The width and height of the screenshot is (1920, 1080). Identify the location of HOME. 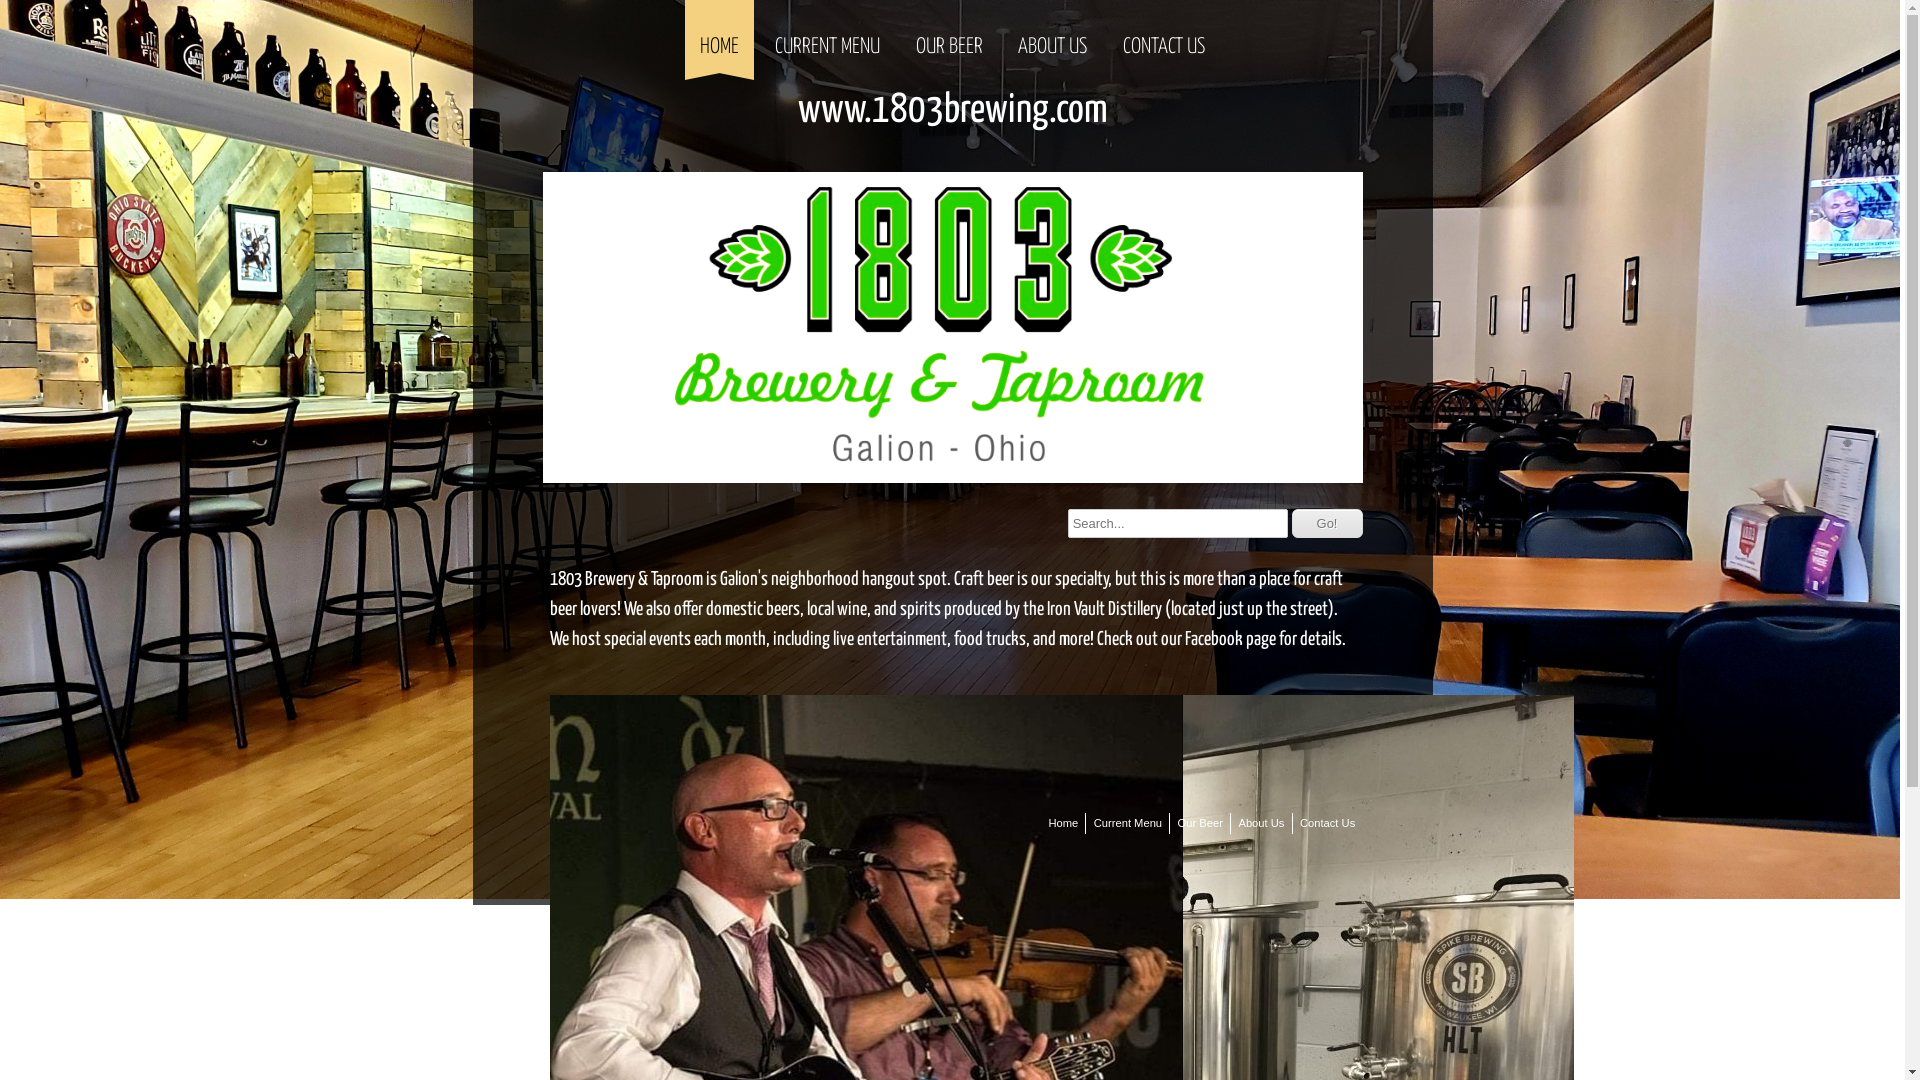
(720, 35).